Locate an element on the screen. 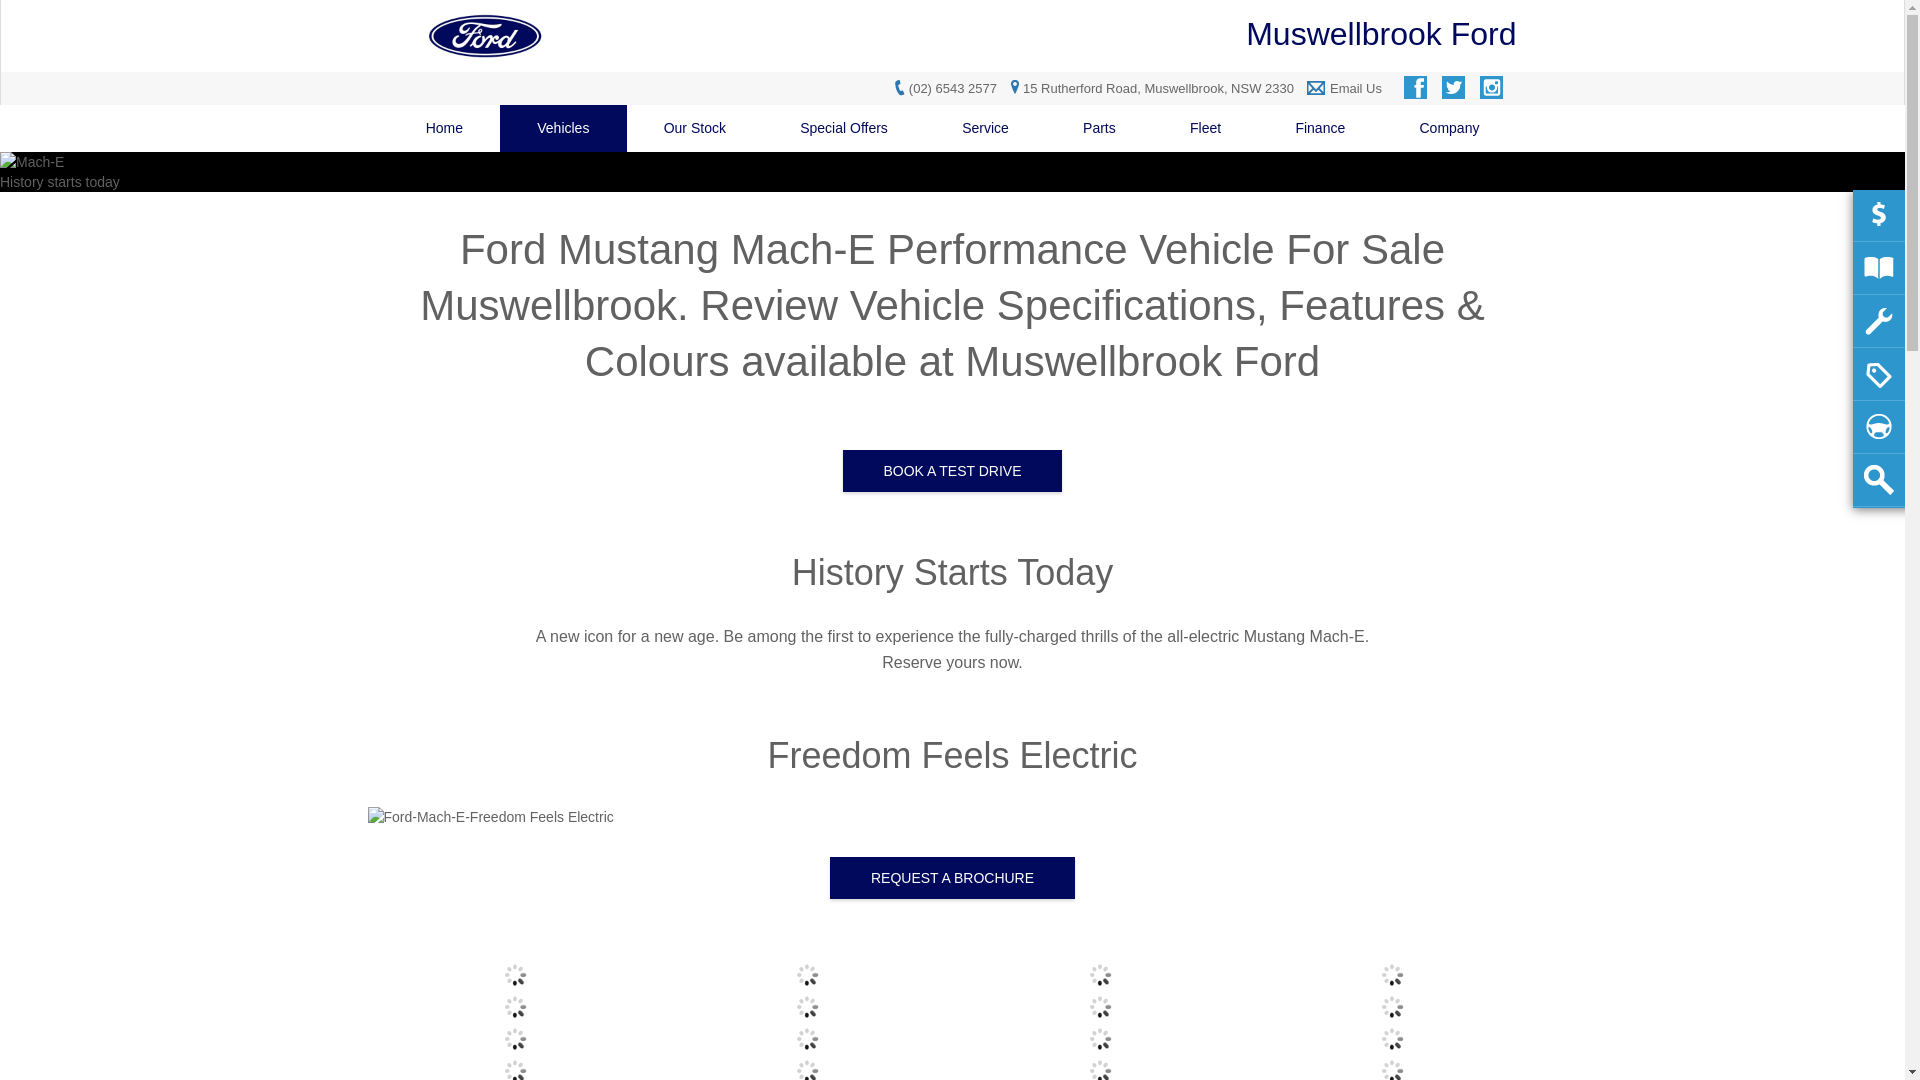 The height and width of the screenshot is (1080, 1920). REQUEST A BROCHURE is located at coordinates (952, 878).